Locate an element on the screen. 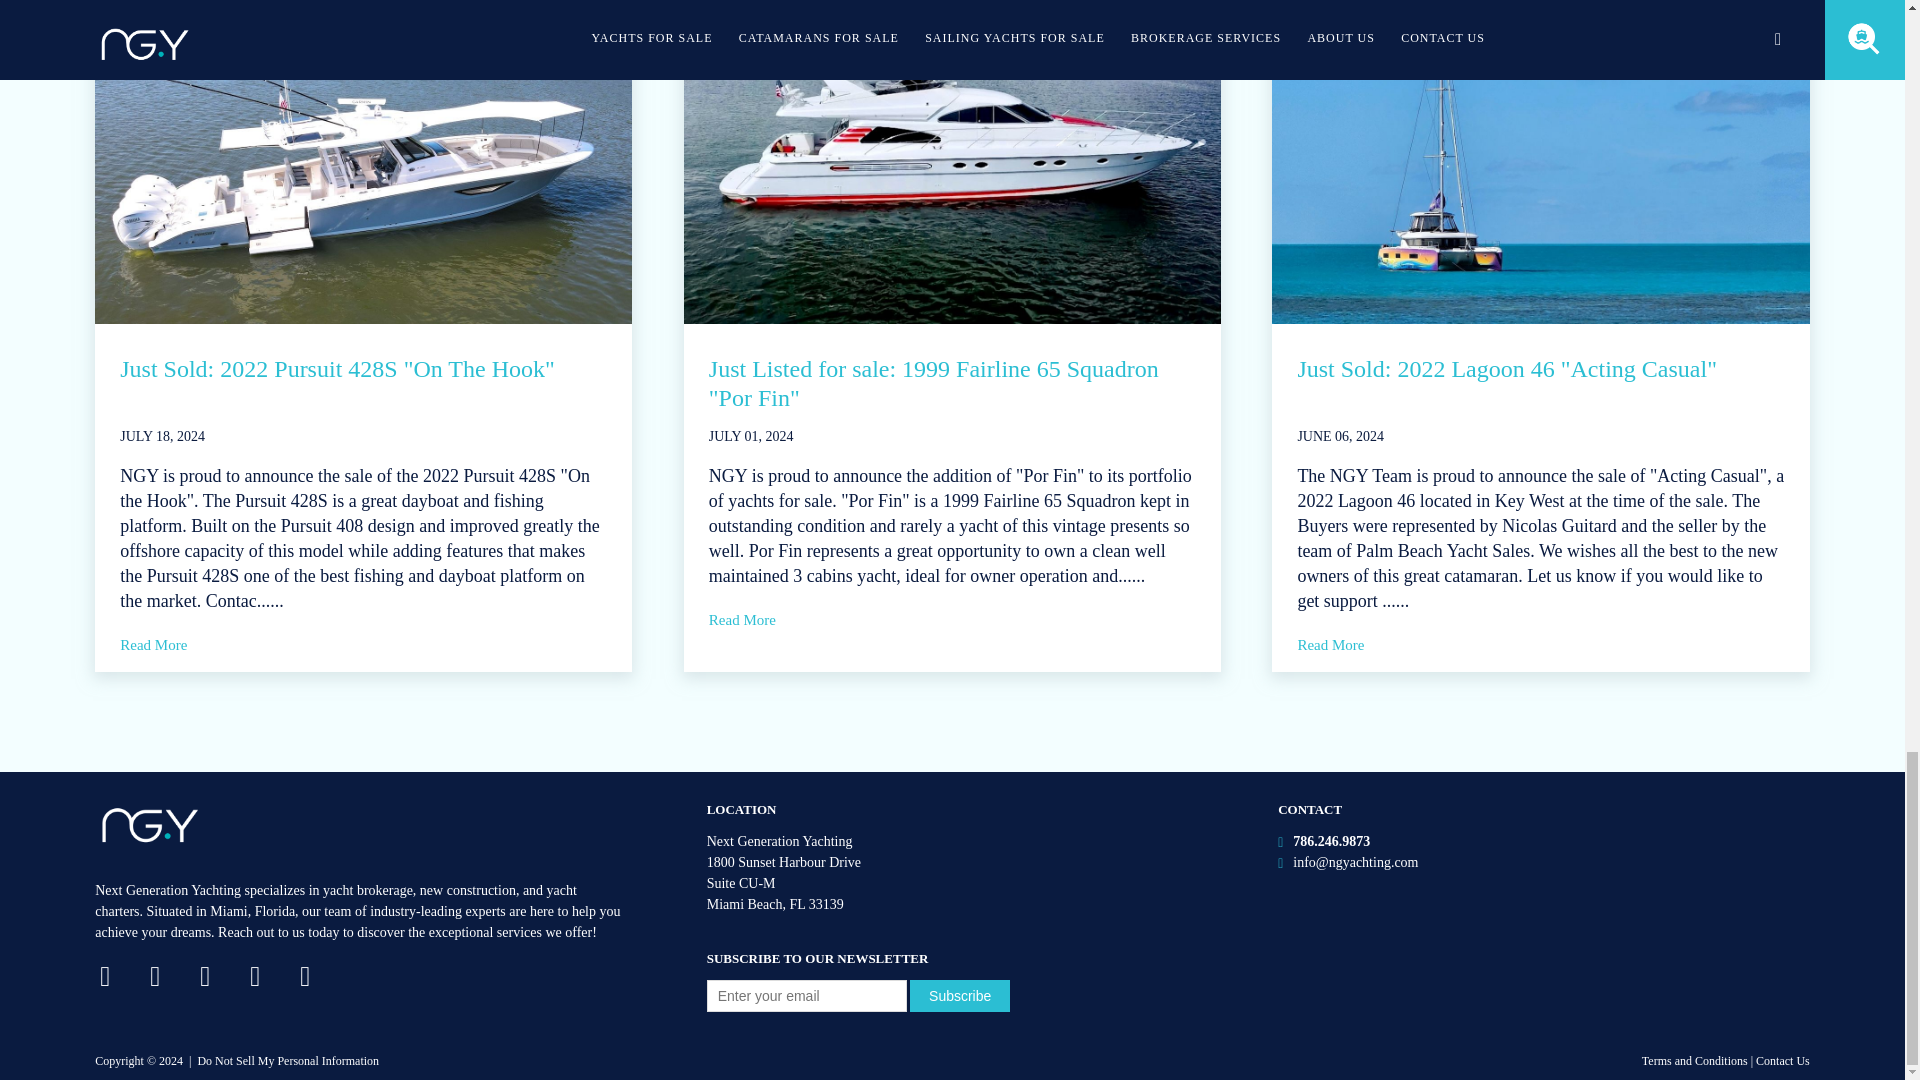 Image resolution: width=1920 pixels, height=1080 pixels. Linkedin is located at coordinates (320, 977).